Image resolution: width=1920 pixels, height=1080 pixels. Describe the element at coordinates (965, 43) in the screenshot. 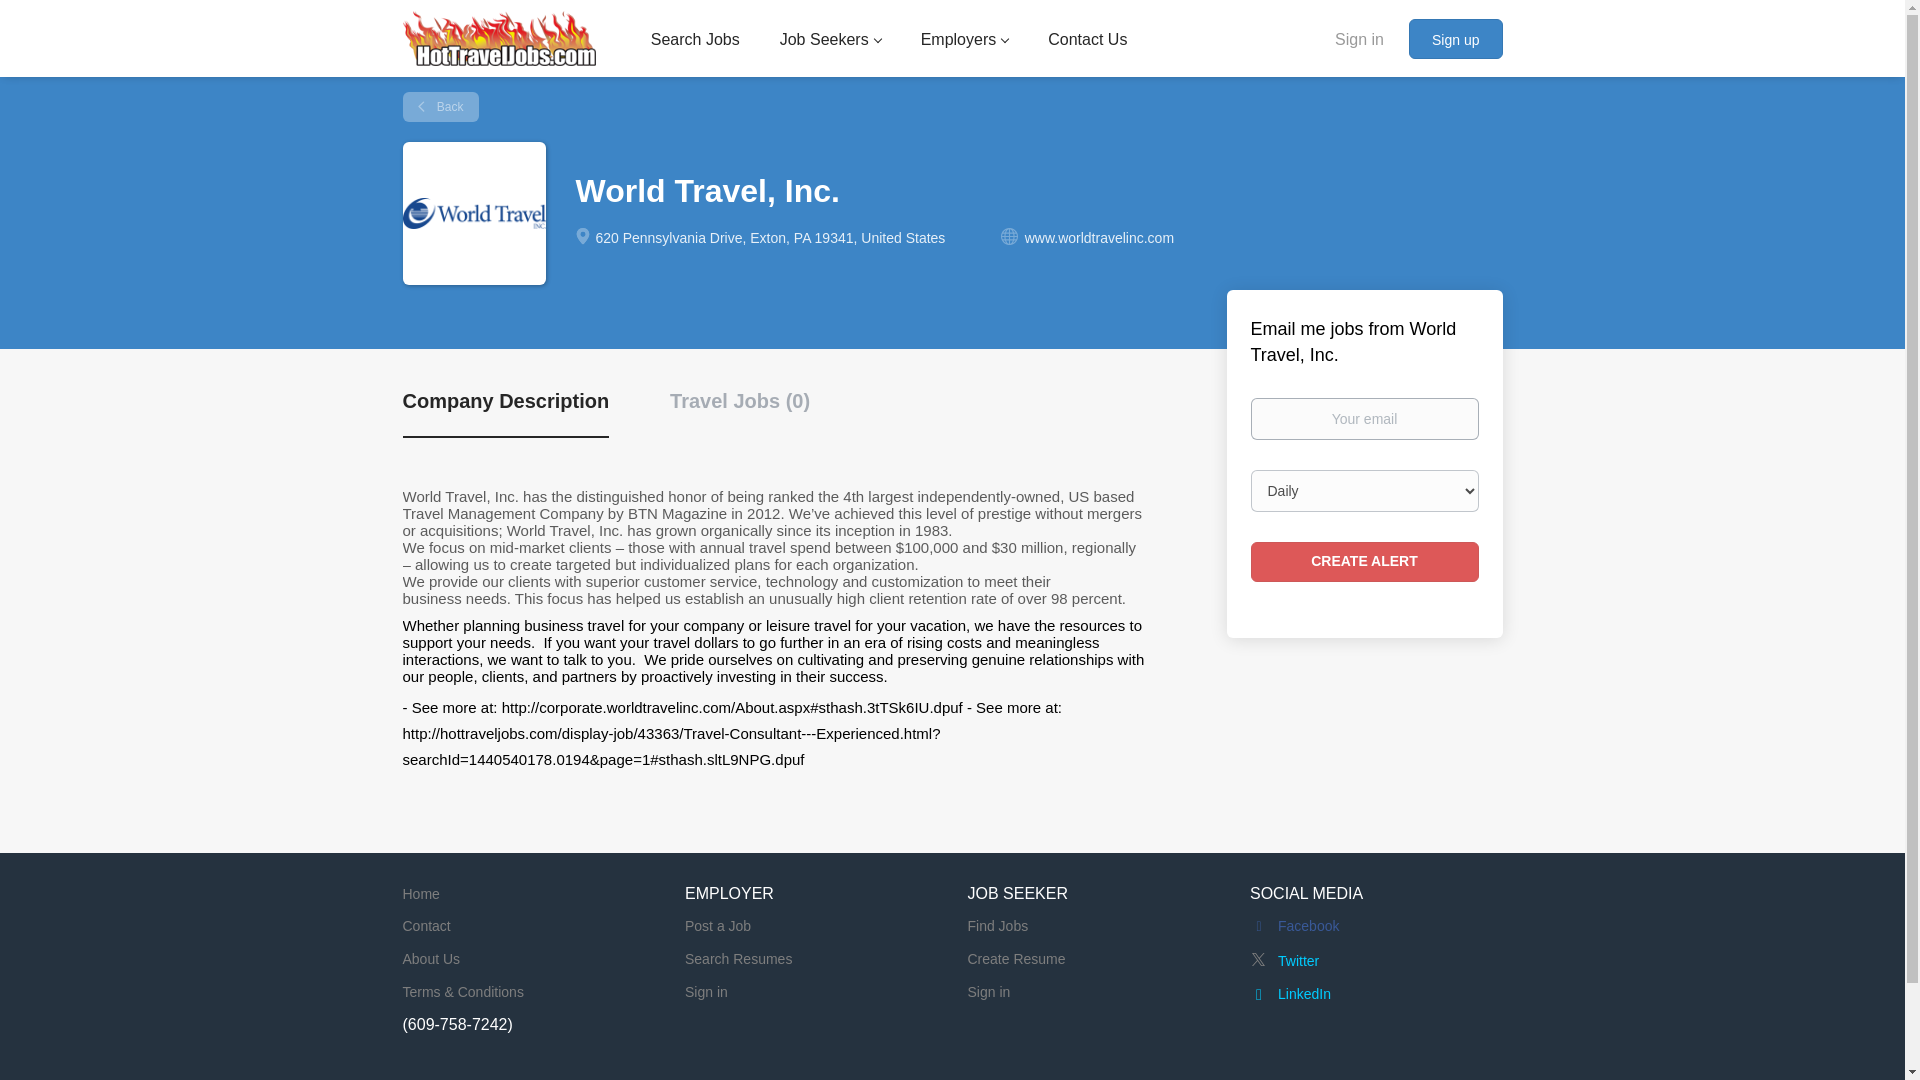

I see `Employers` at that location.